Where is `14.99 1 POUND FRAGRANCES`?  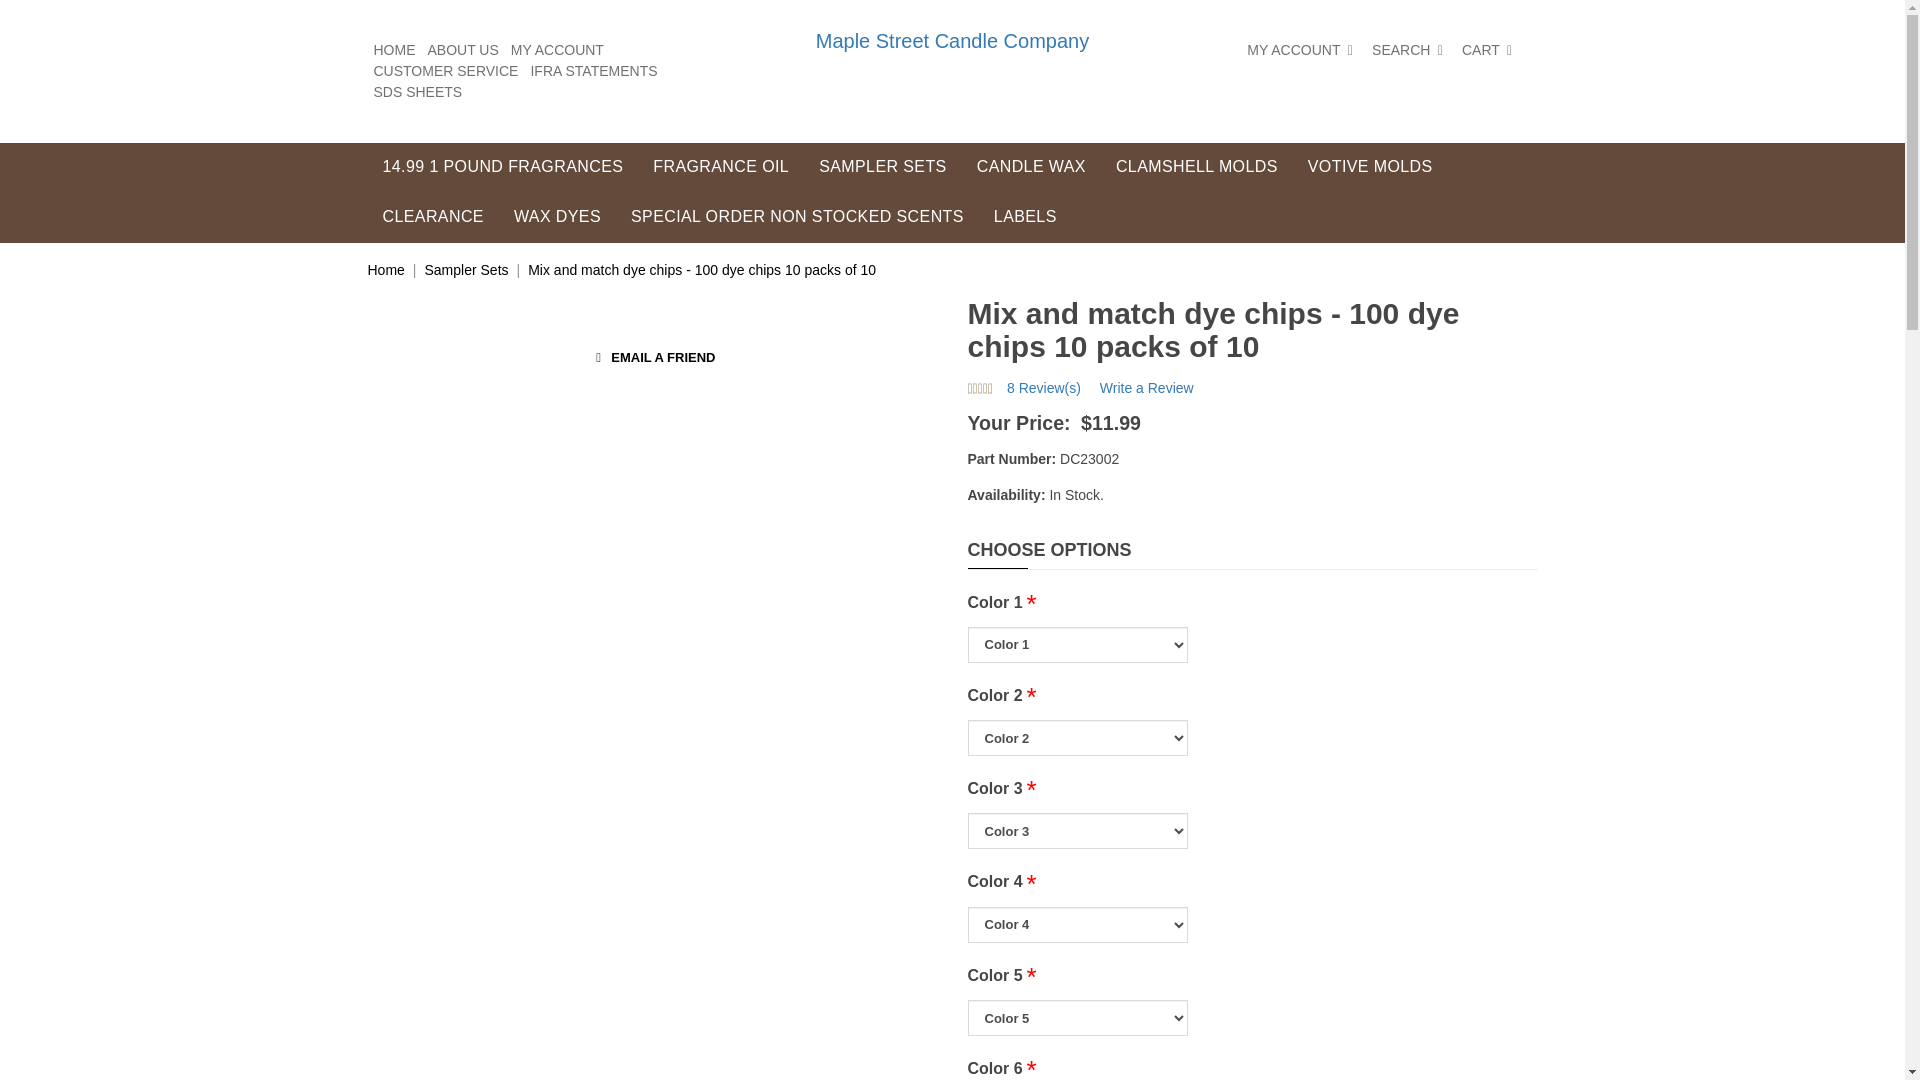
14.99 1 POUND FRAGRANCES is located at coordinates (504, 168).